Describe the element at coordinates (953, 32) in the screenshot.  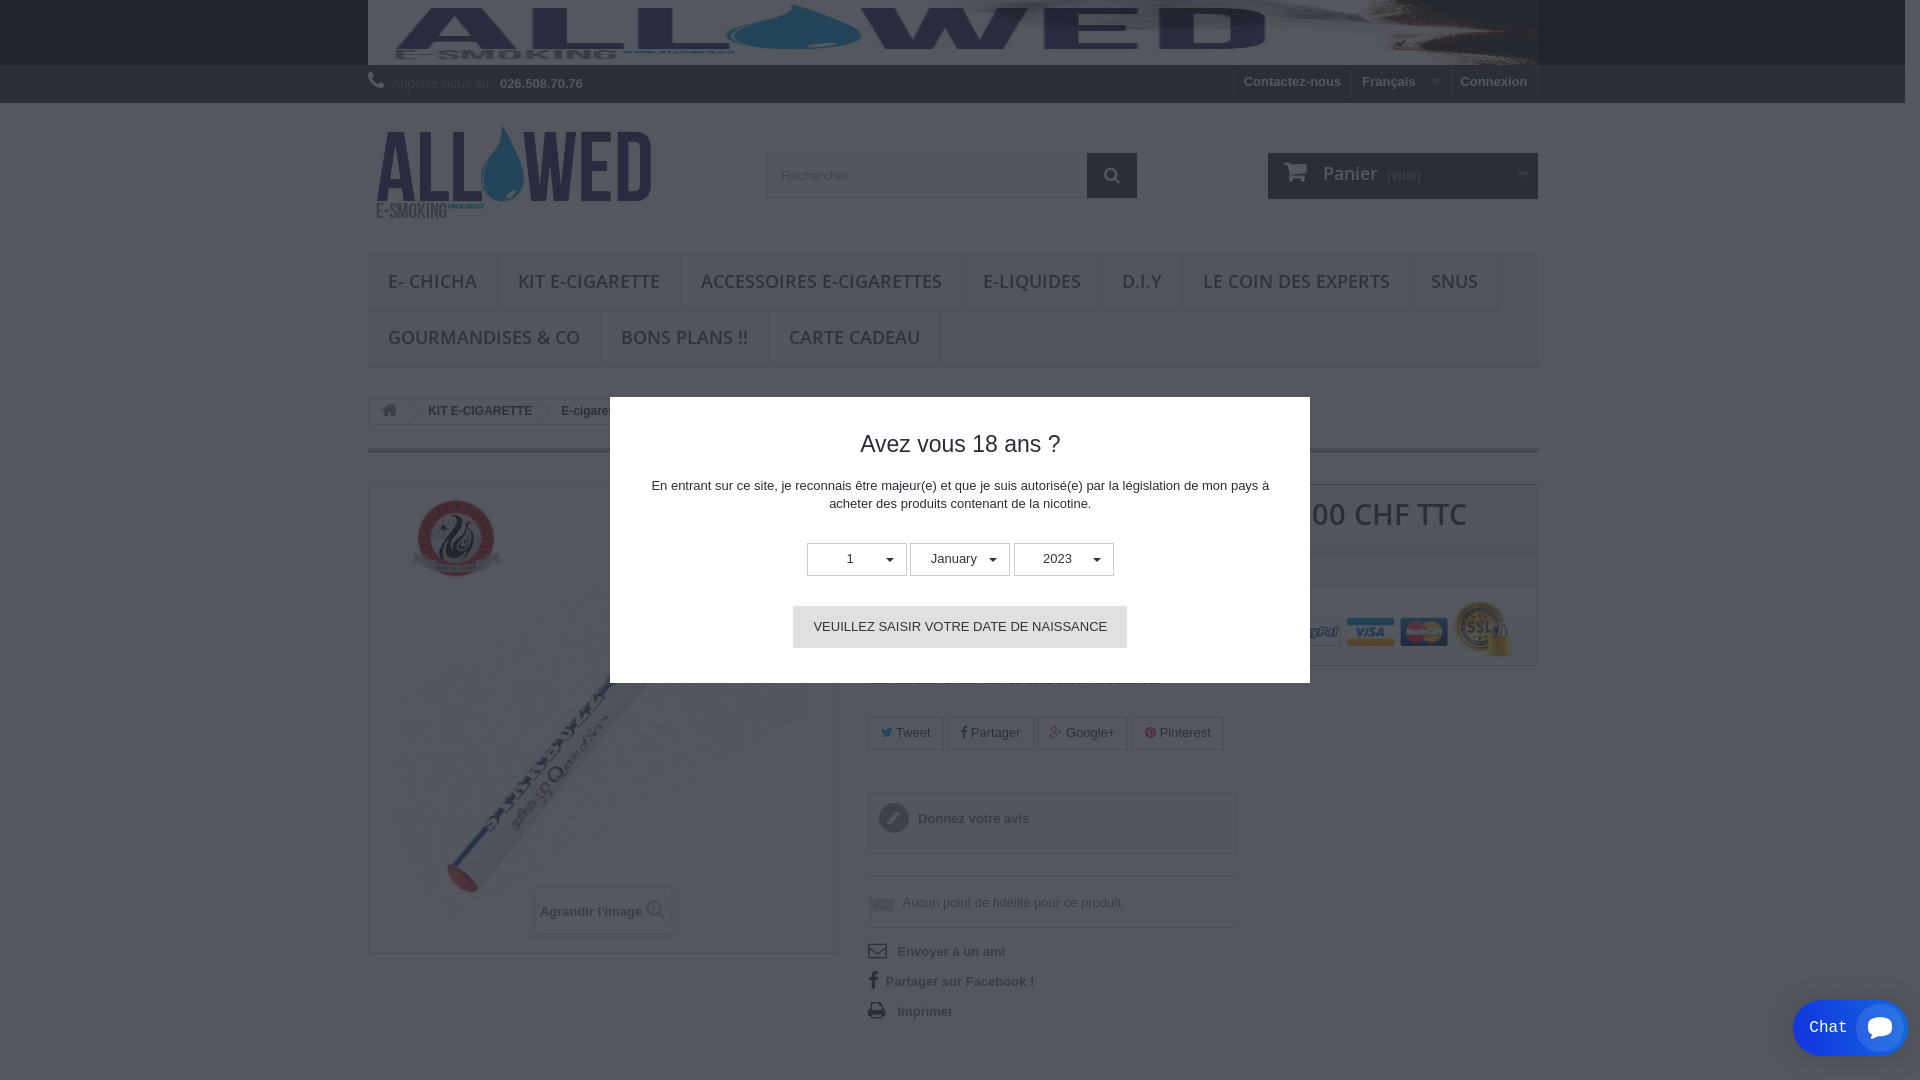
I see `Cigarettes Electronique Suisse` at that location.